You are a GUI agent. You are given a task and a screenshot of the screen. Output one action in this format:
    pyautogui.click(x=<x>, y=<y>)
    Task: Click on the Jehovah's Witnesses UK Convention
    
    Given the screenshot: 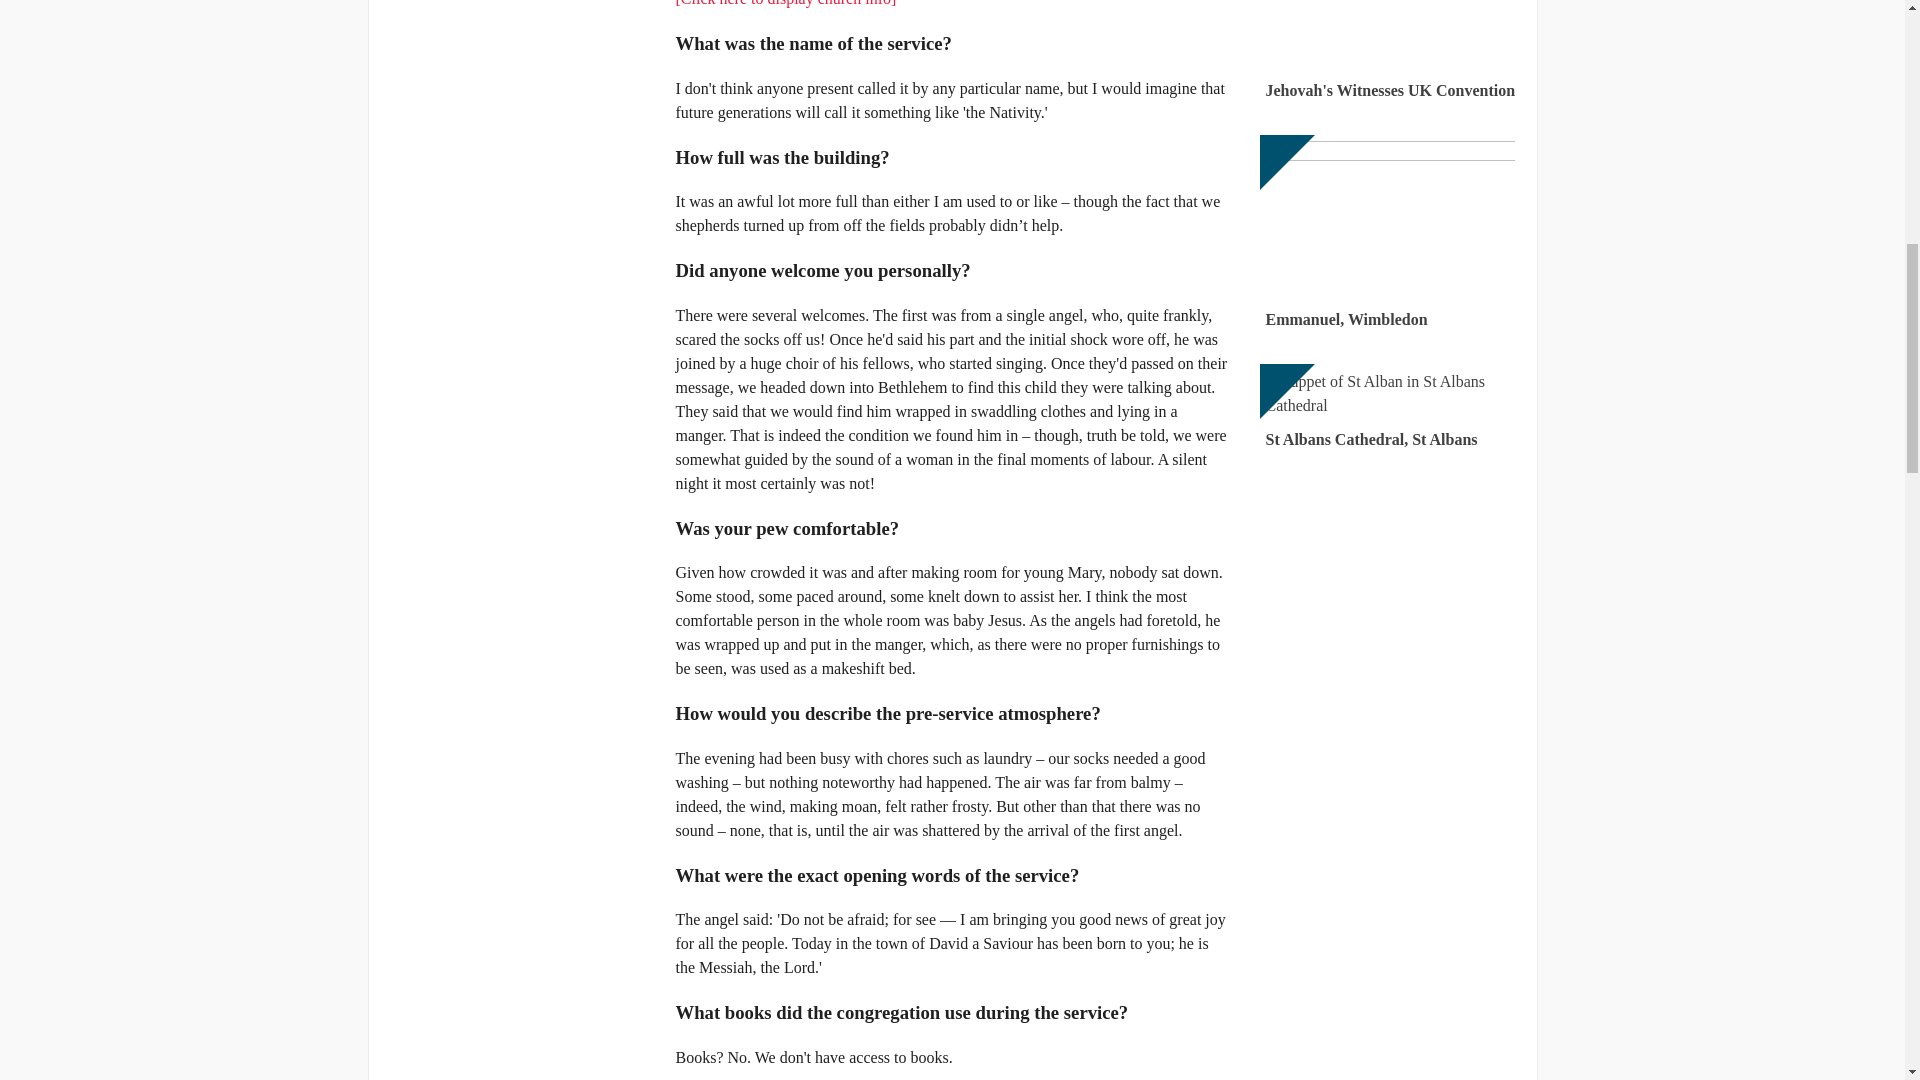 What is the action you would take?
    pyautogui.click(x=1390, y=54)
    